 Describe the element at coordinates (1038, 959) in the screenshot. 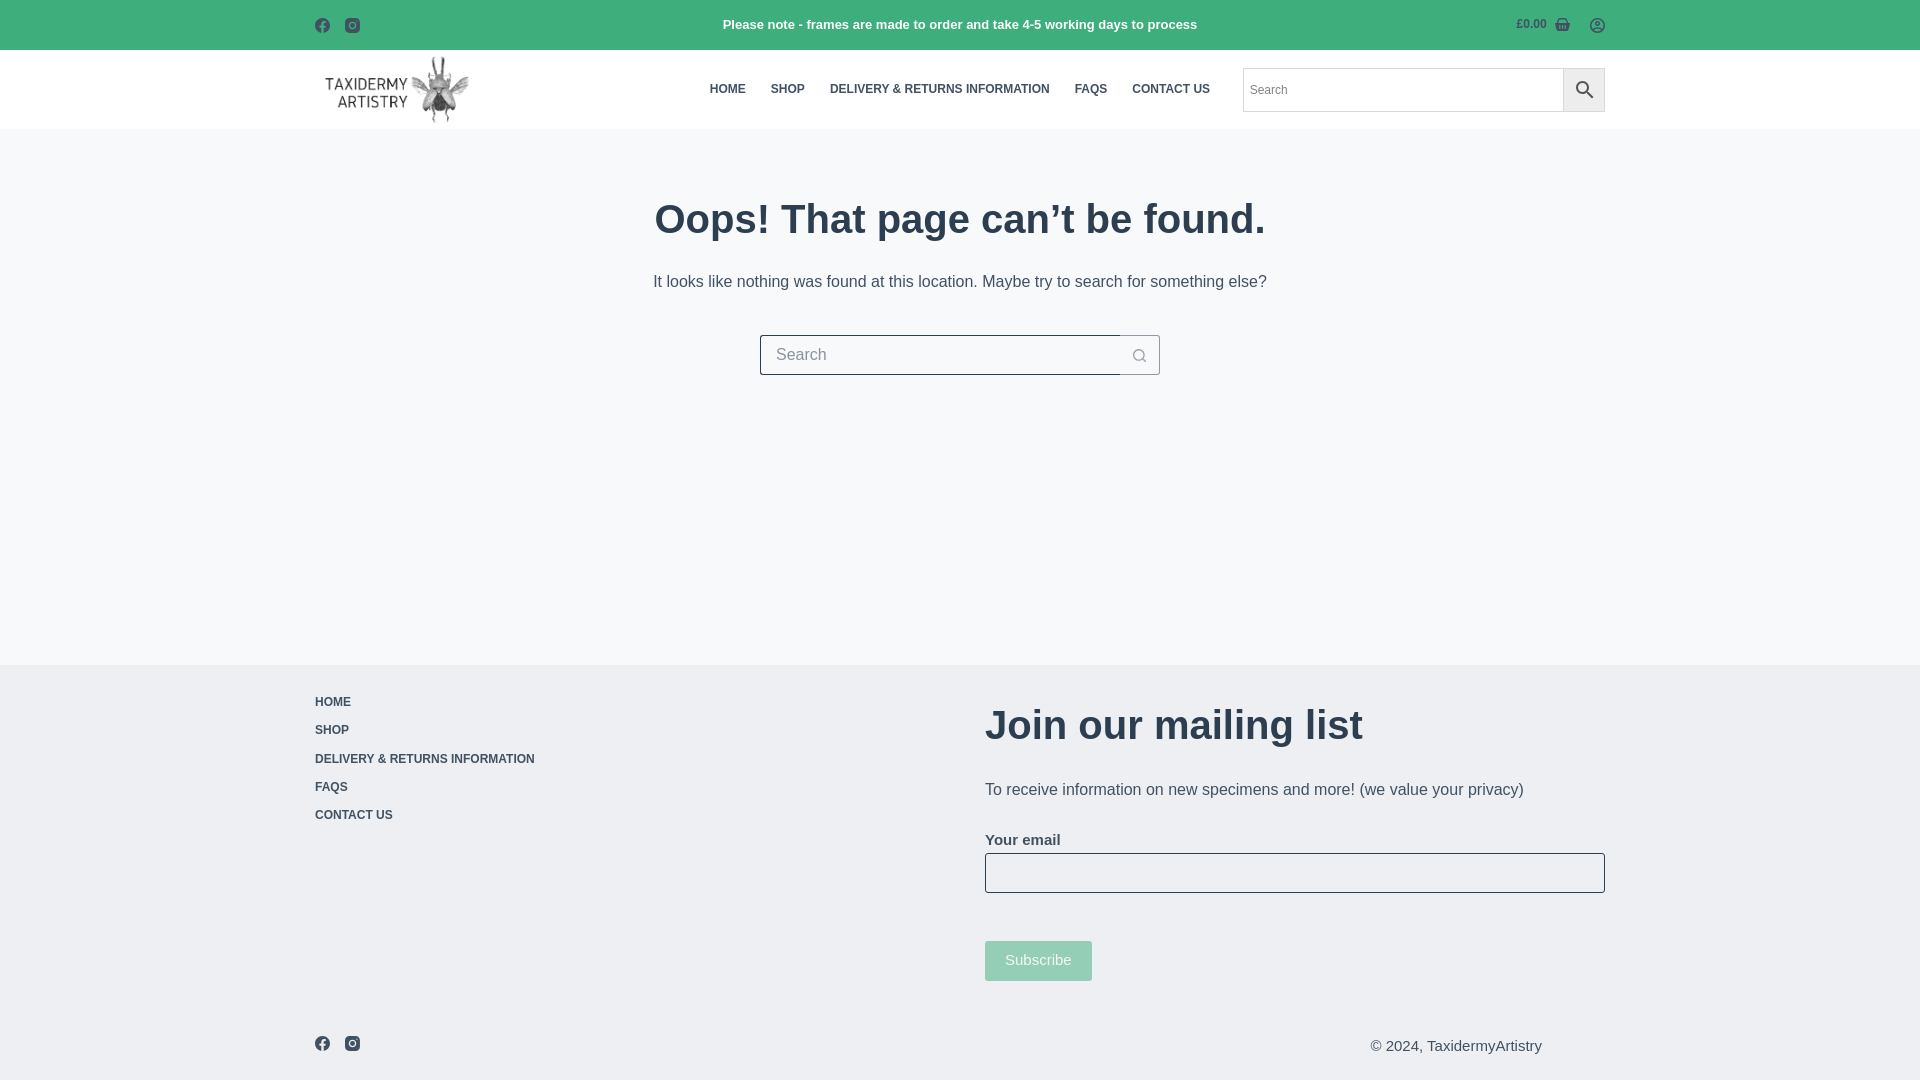

I see `Subscribe` at that location.